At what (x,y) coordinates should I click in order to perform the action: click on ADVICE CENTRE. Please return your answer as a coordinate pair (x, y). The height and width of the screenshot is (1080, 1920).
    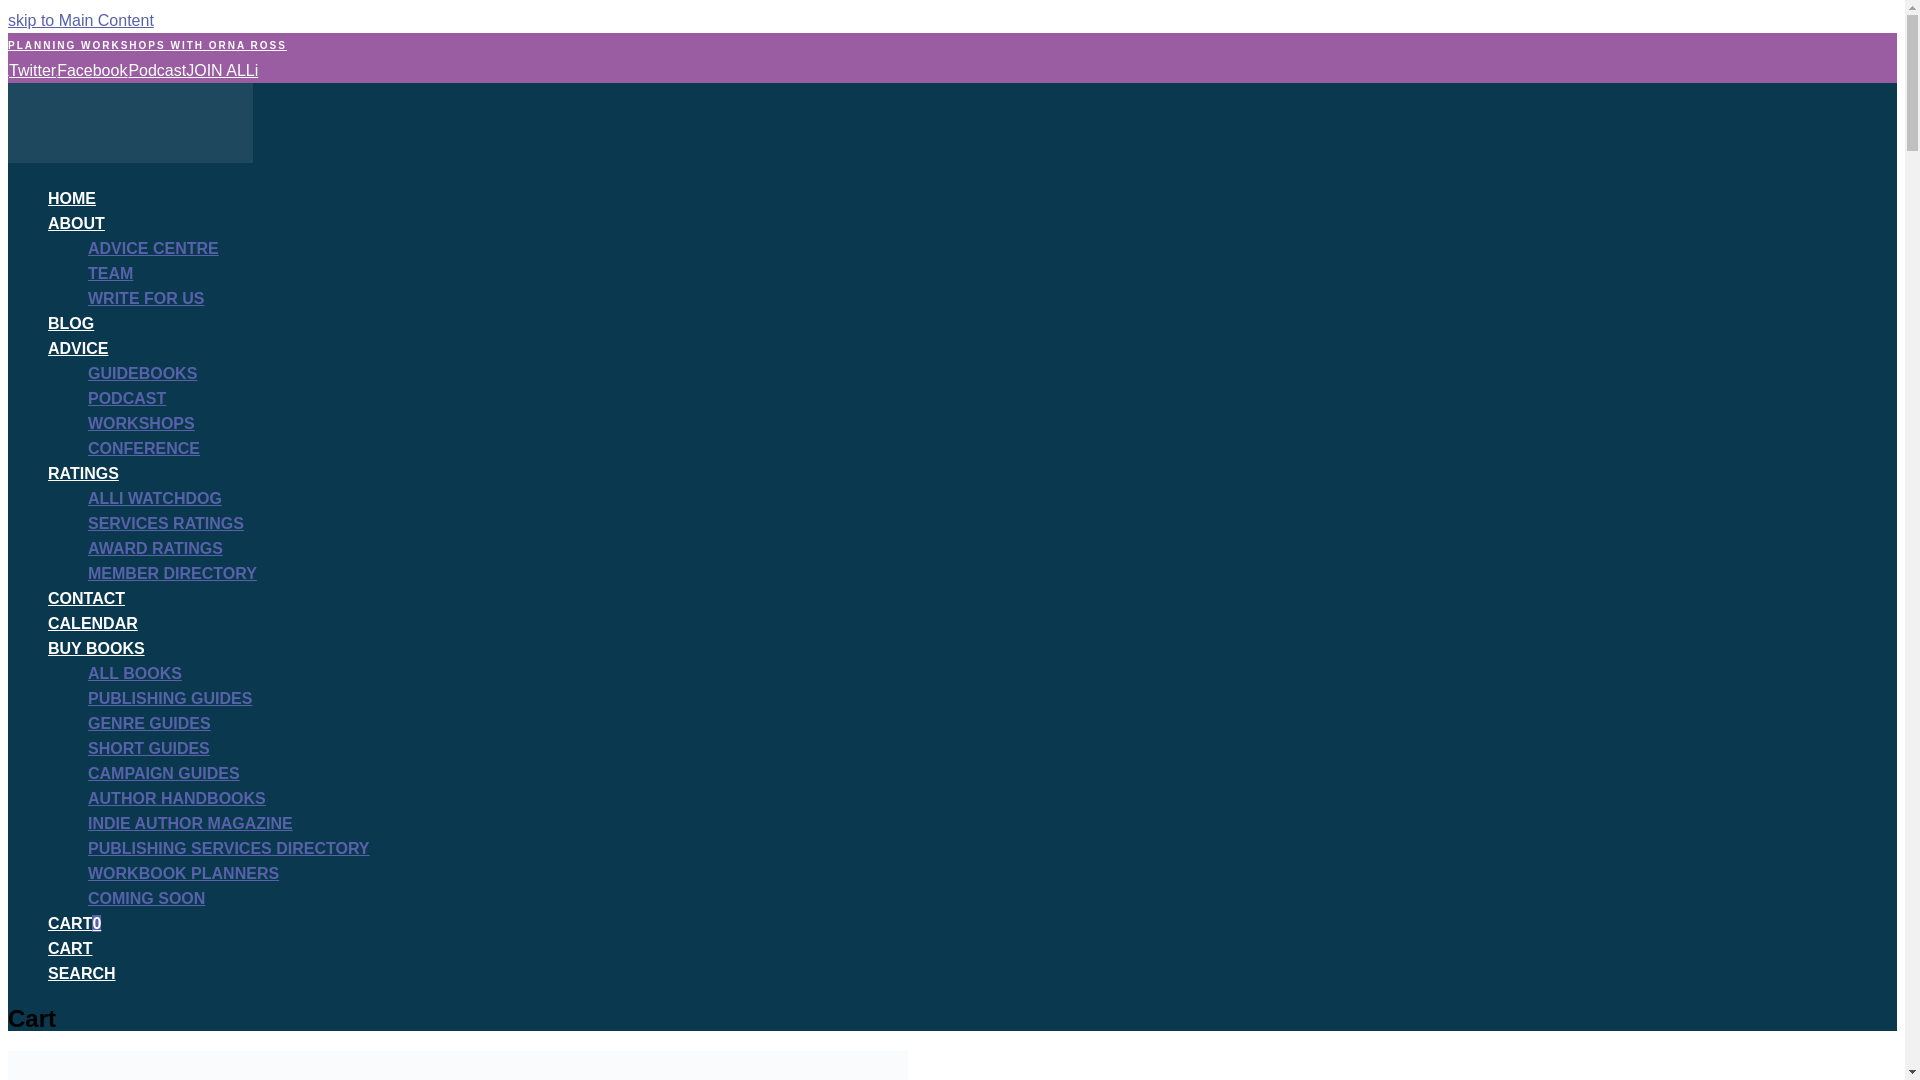
    Looking at the image, I should click on (153, 248).